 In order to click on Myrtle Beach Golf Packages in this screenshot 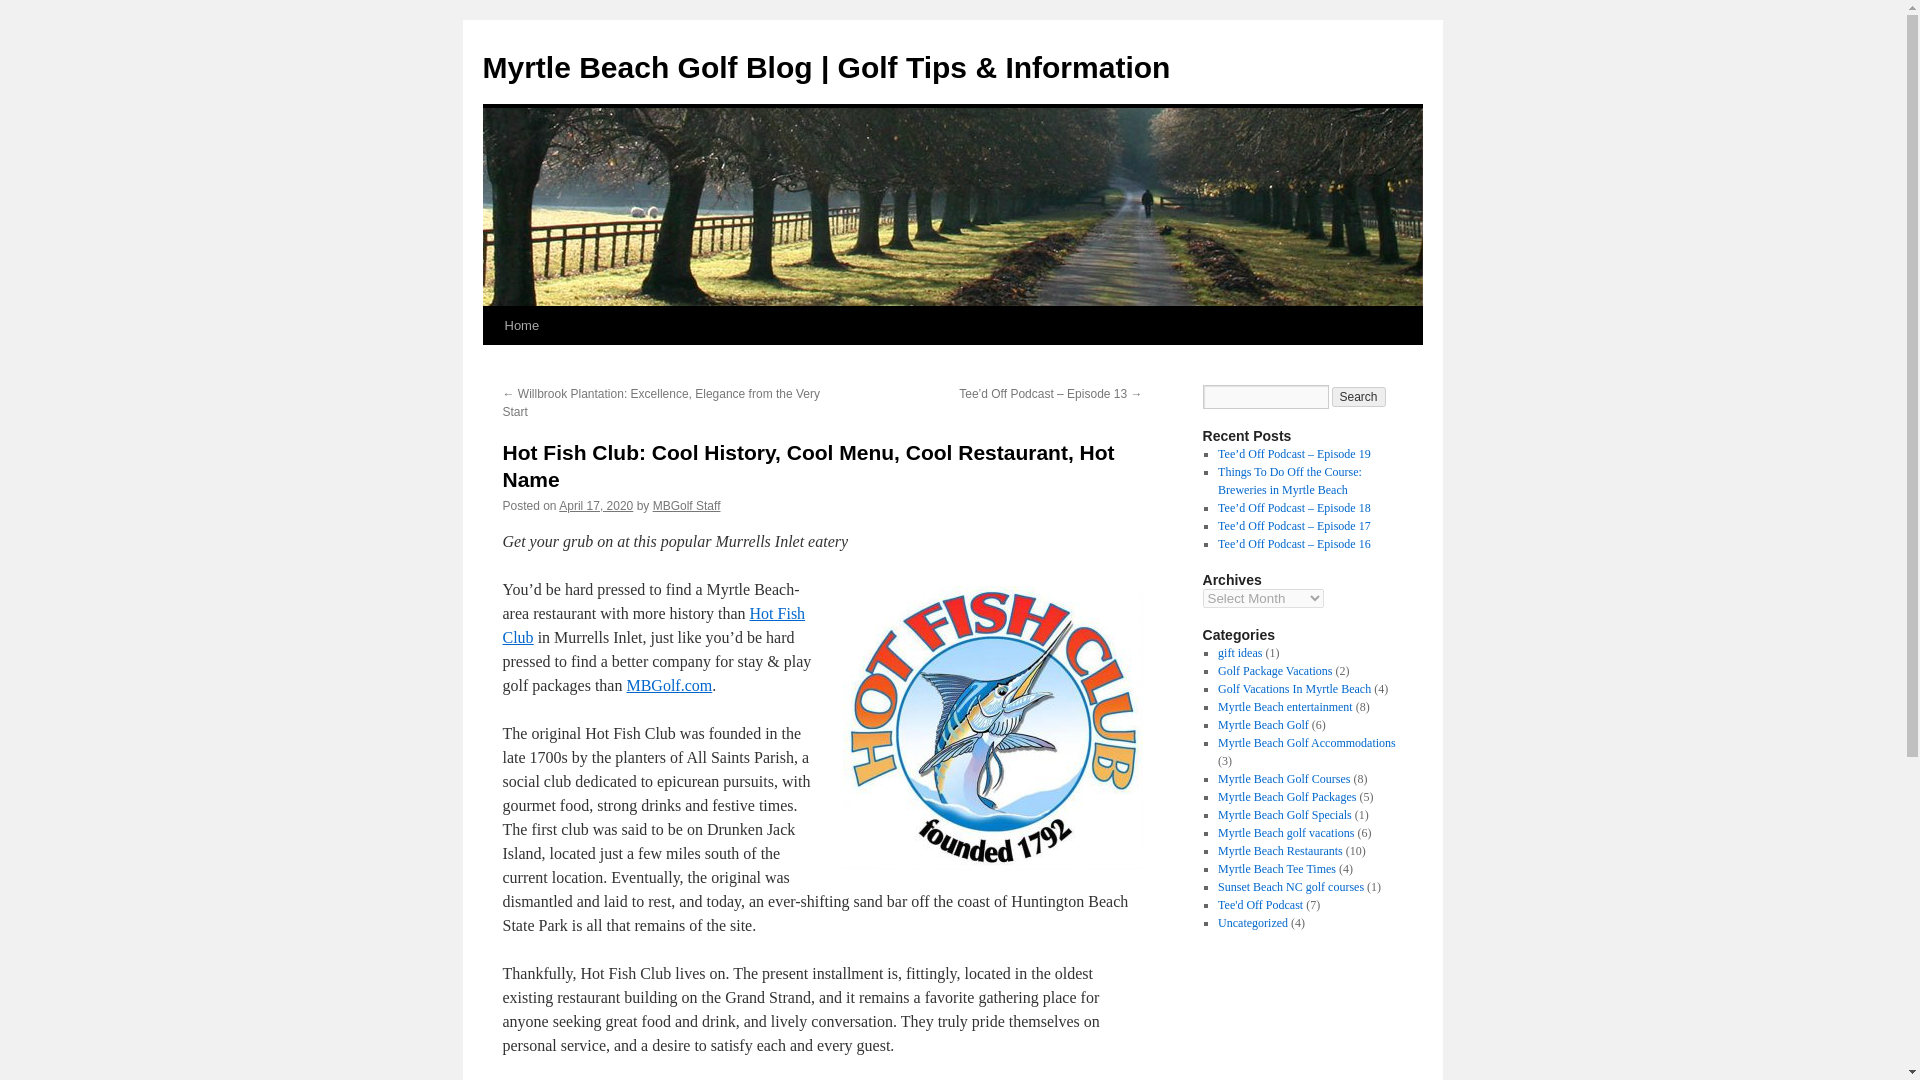, I will do `click(1286, 796)`.